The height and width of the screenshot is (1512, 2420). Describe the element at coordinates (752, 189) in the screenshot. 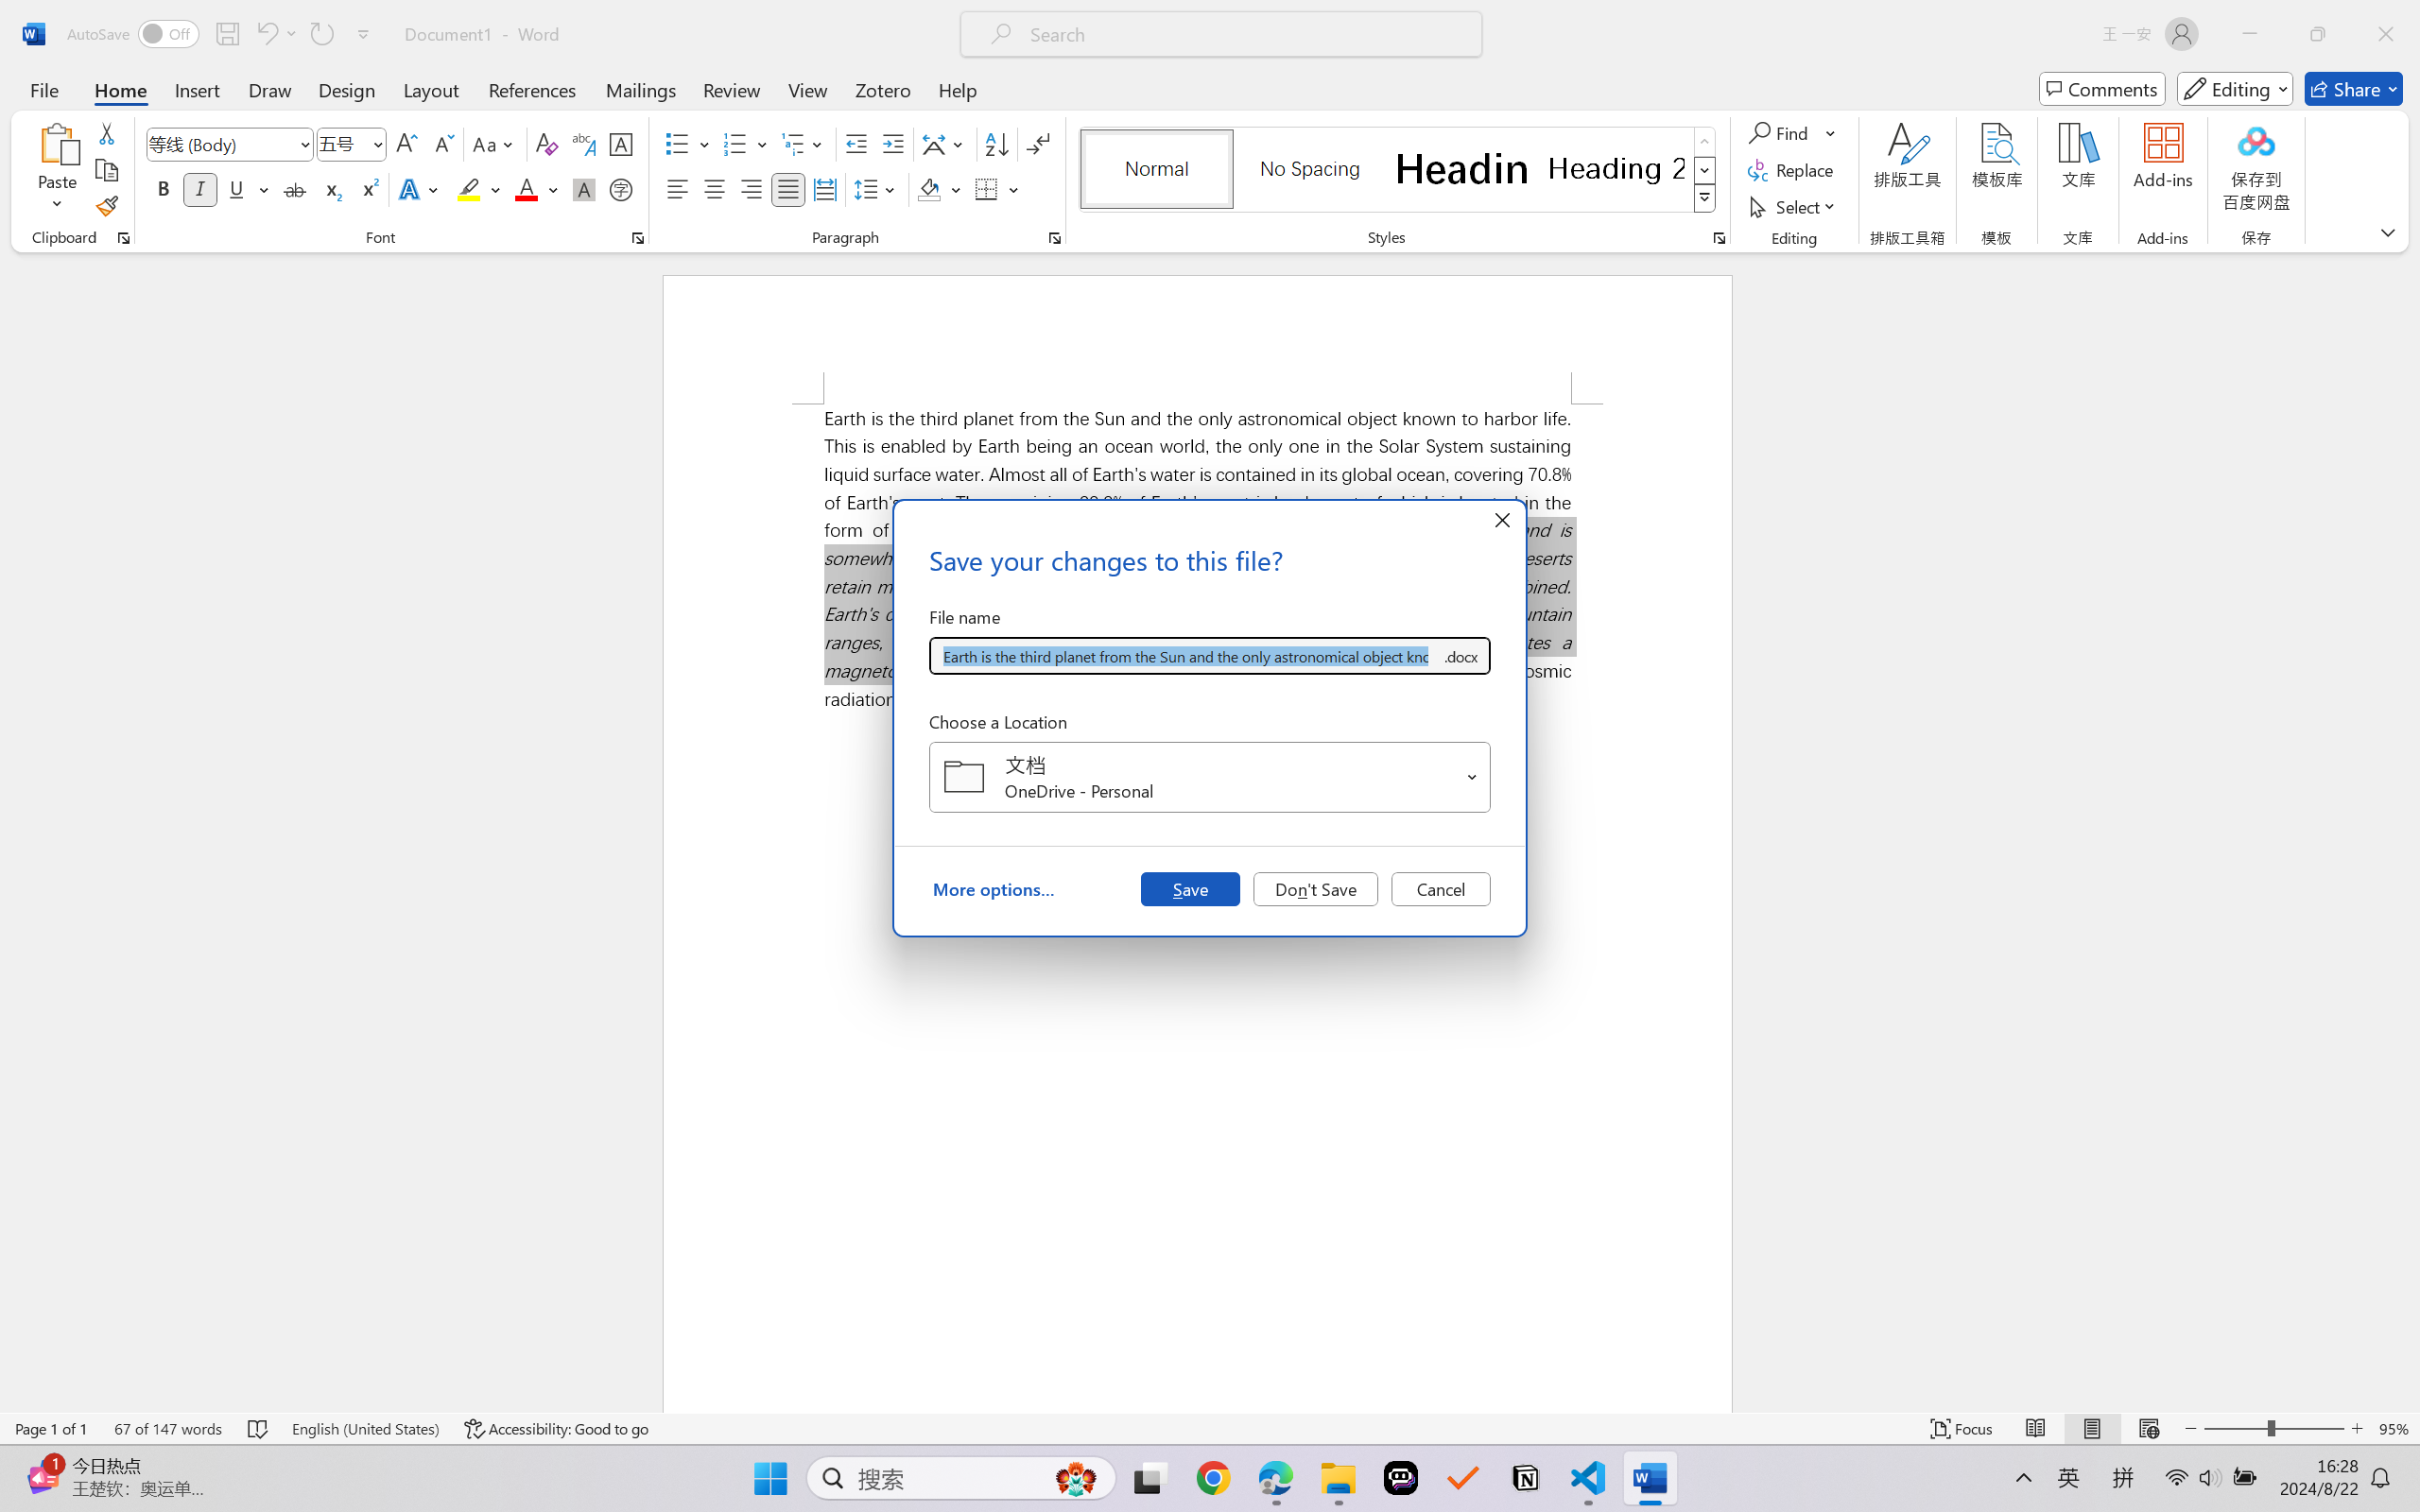

I see `Align Right` at that location.